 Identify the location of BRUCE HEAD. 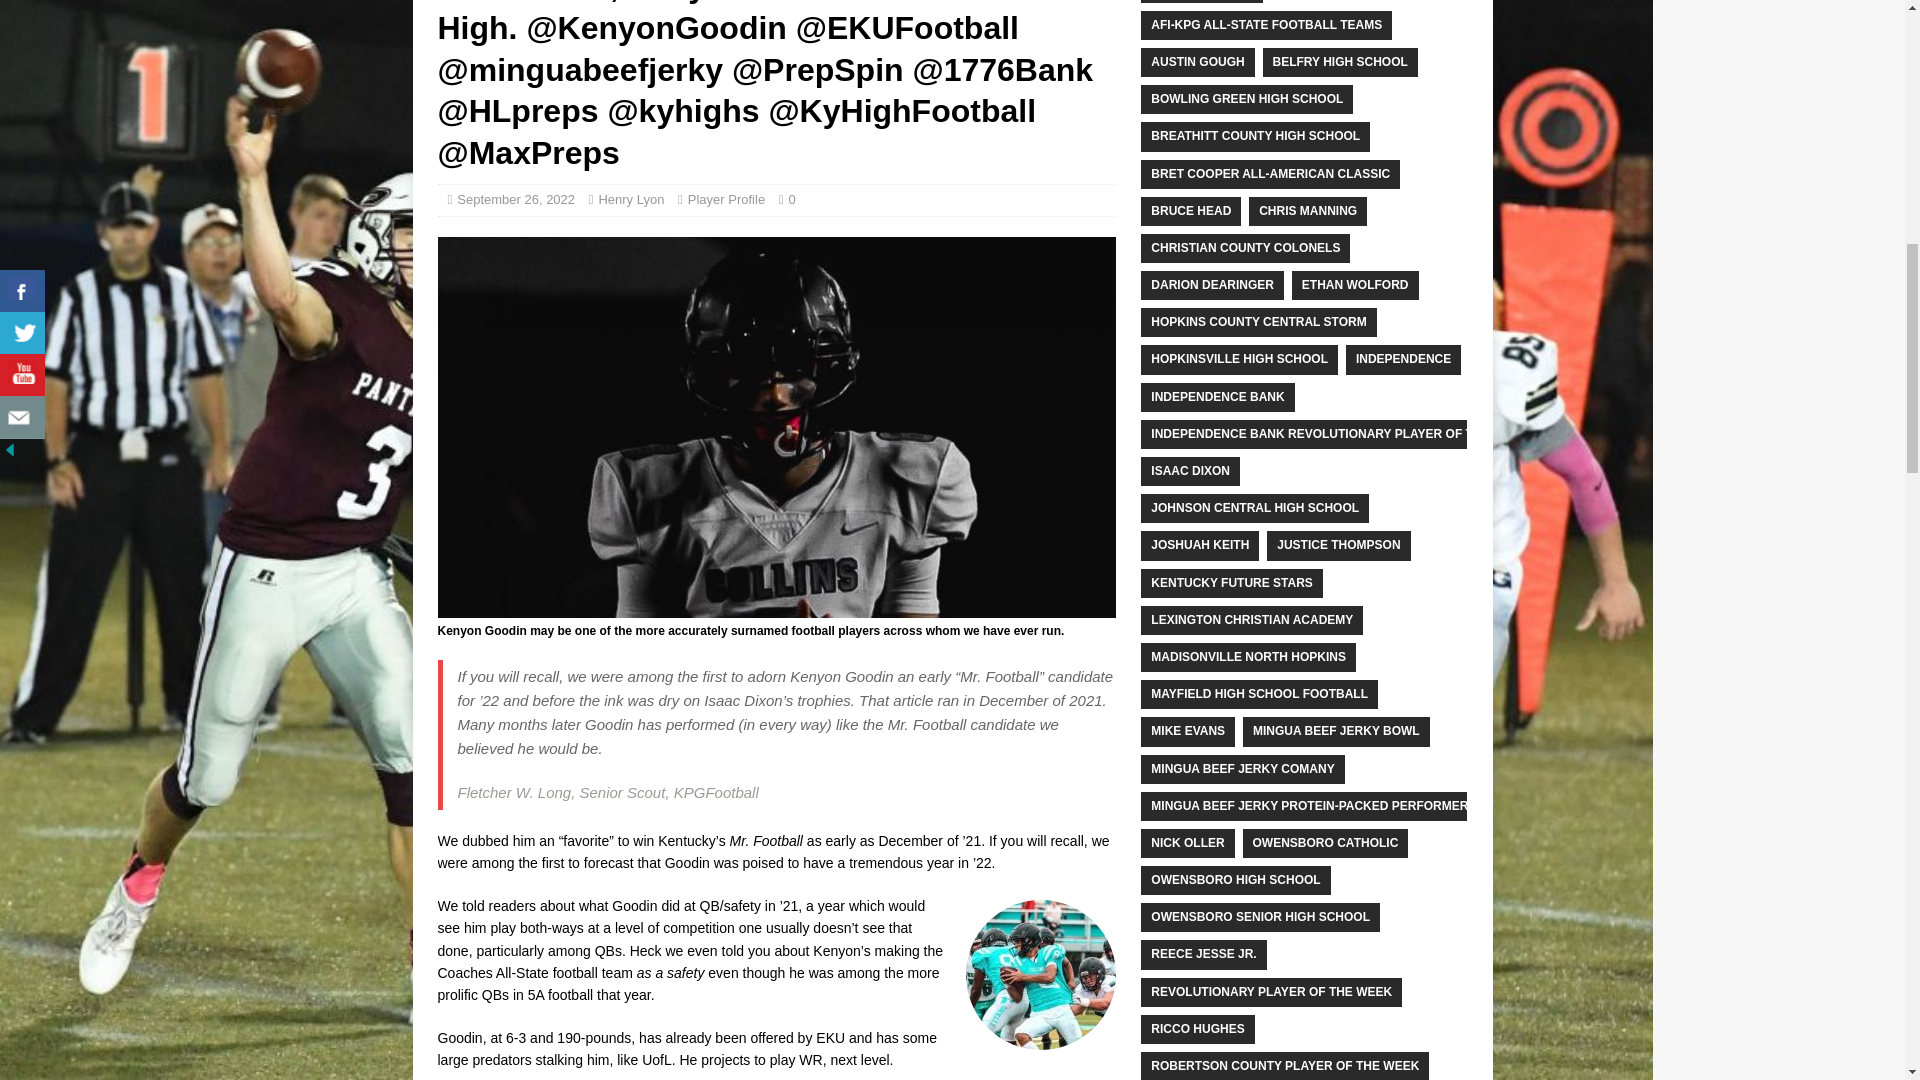
(1190, 210).